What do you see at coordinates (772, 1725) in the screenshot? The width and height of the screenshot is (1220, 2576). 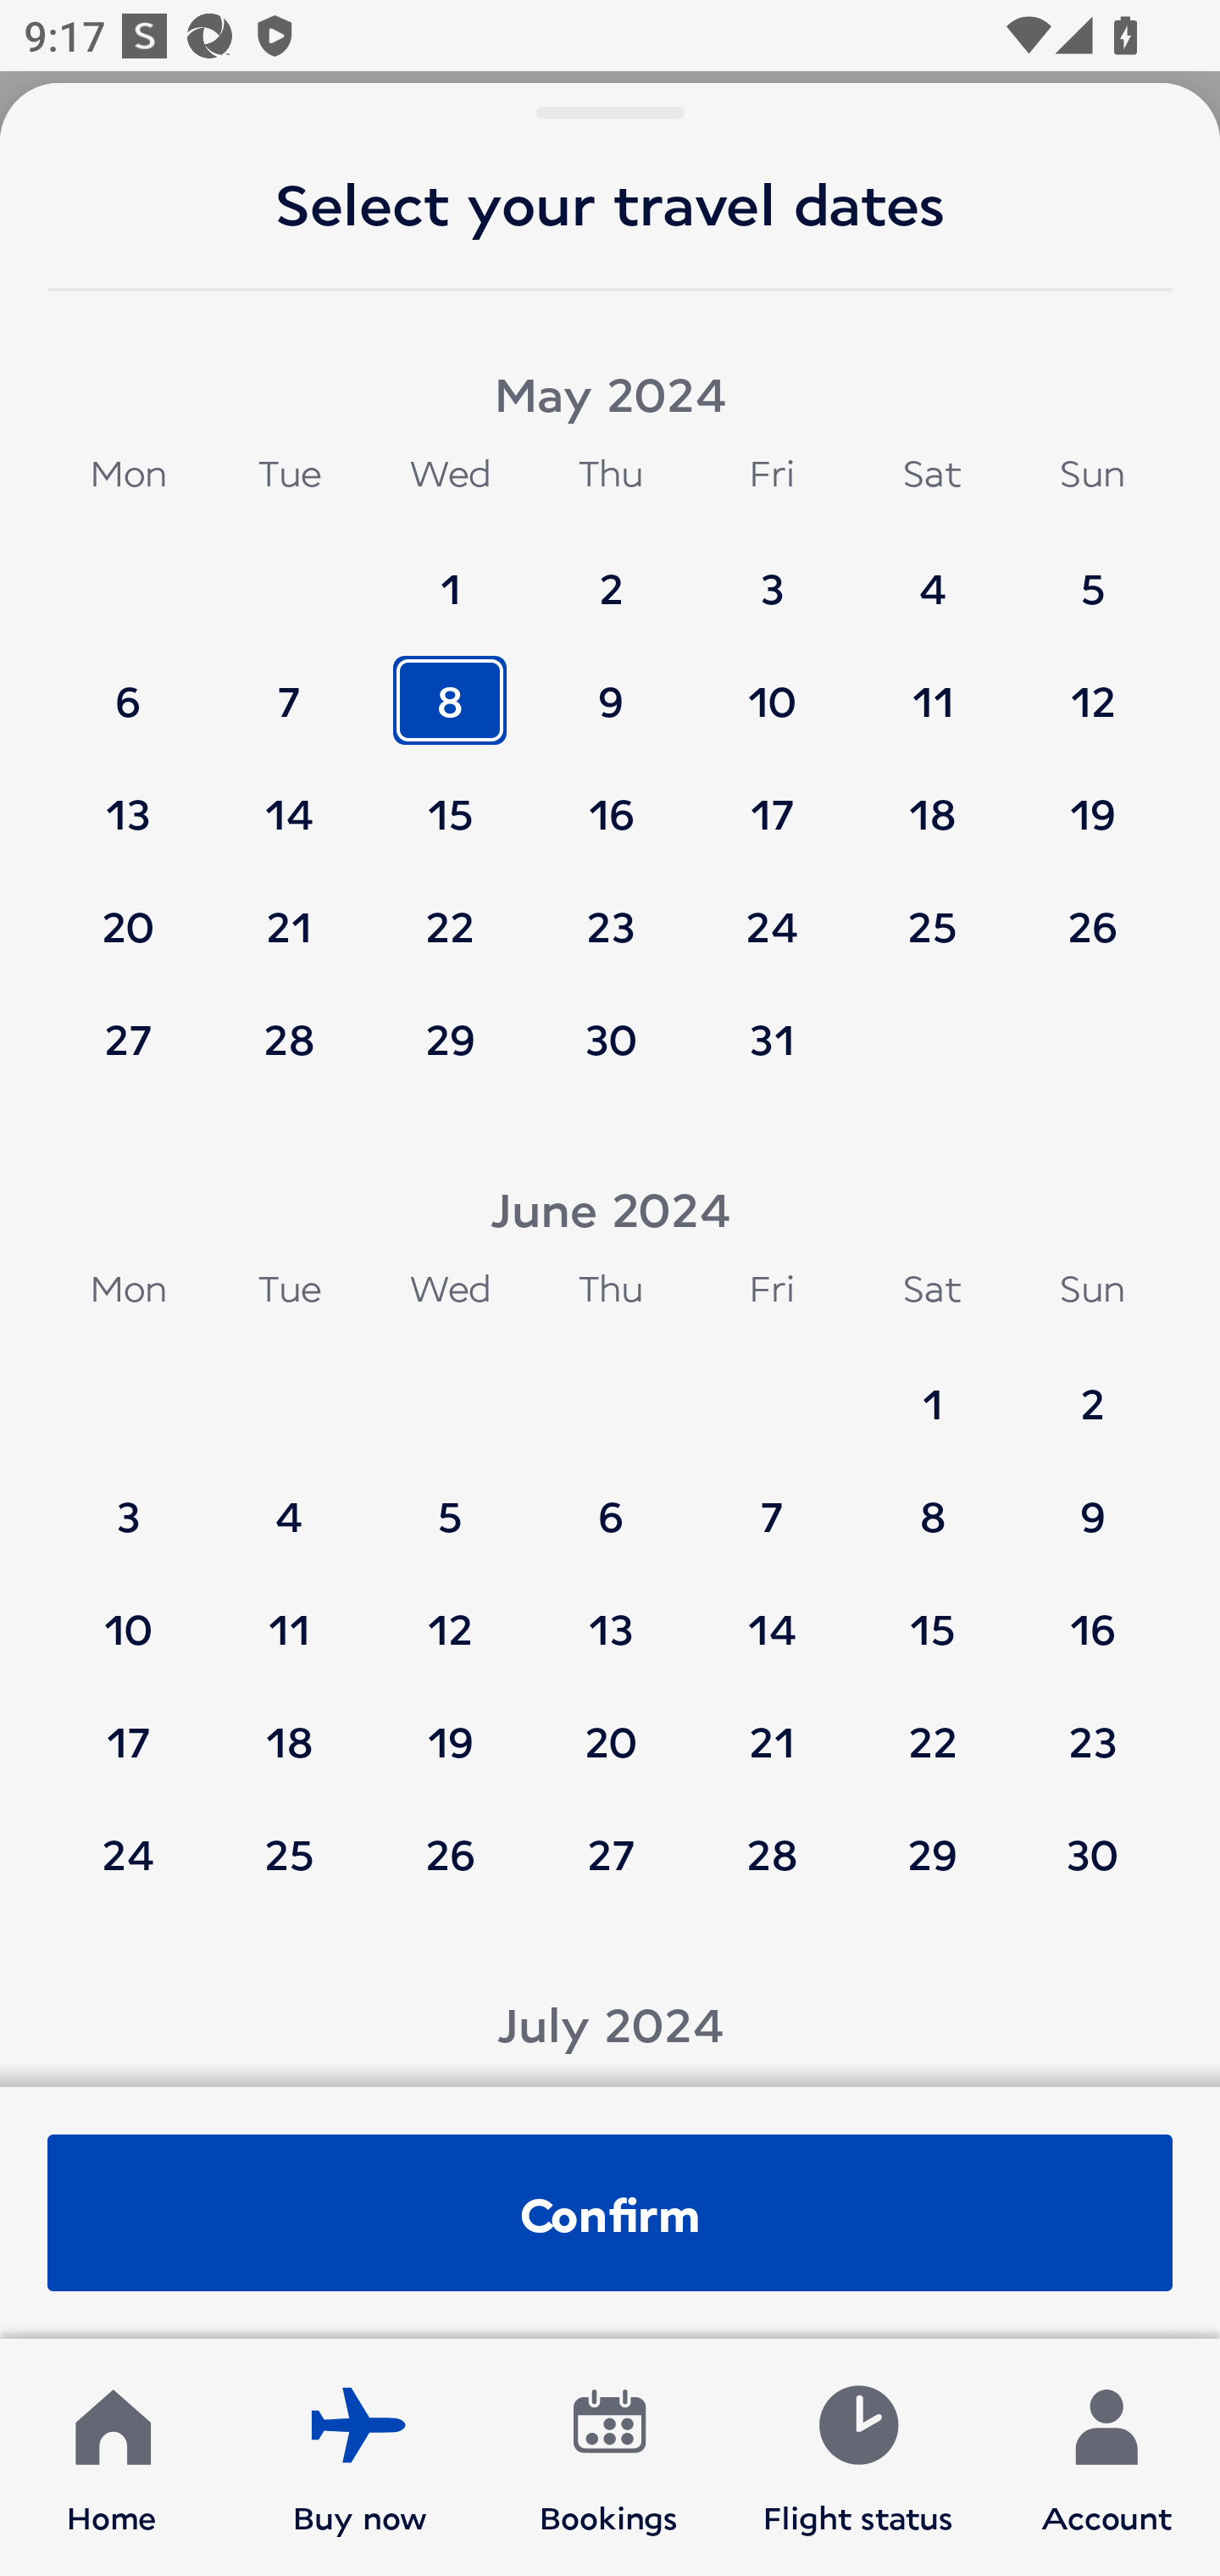 I see `21` at bounding box center [772, 1725].